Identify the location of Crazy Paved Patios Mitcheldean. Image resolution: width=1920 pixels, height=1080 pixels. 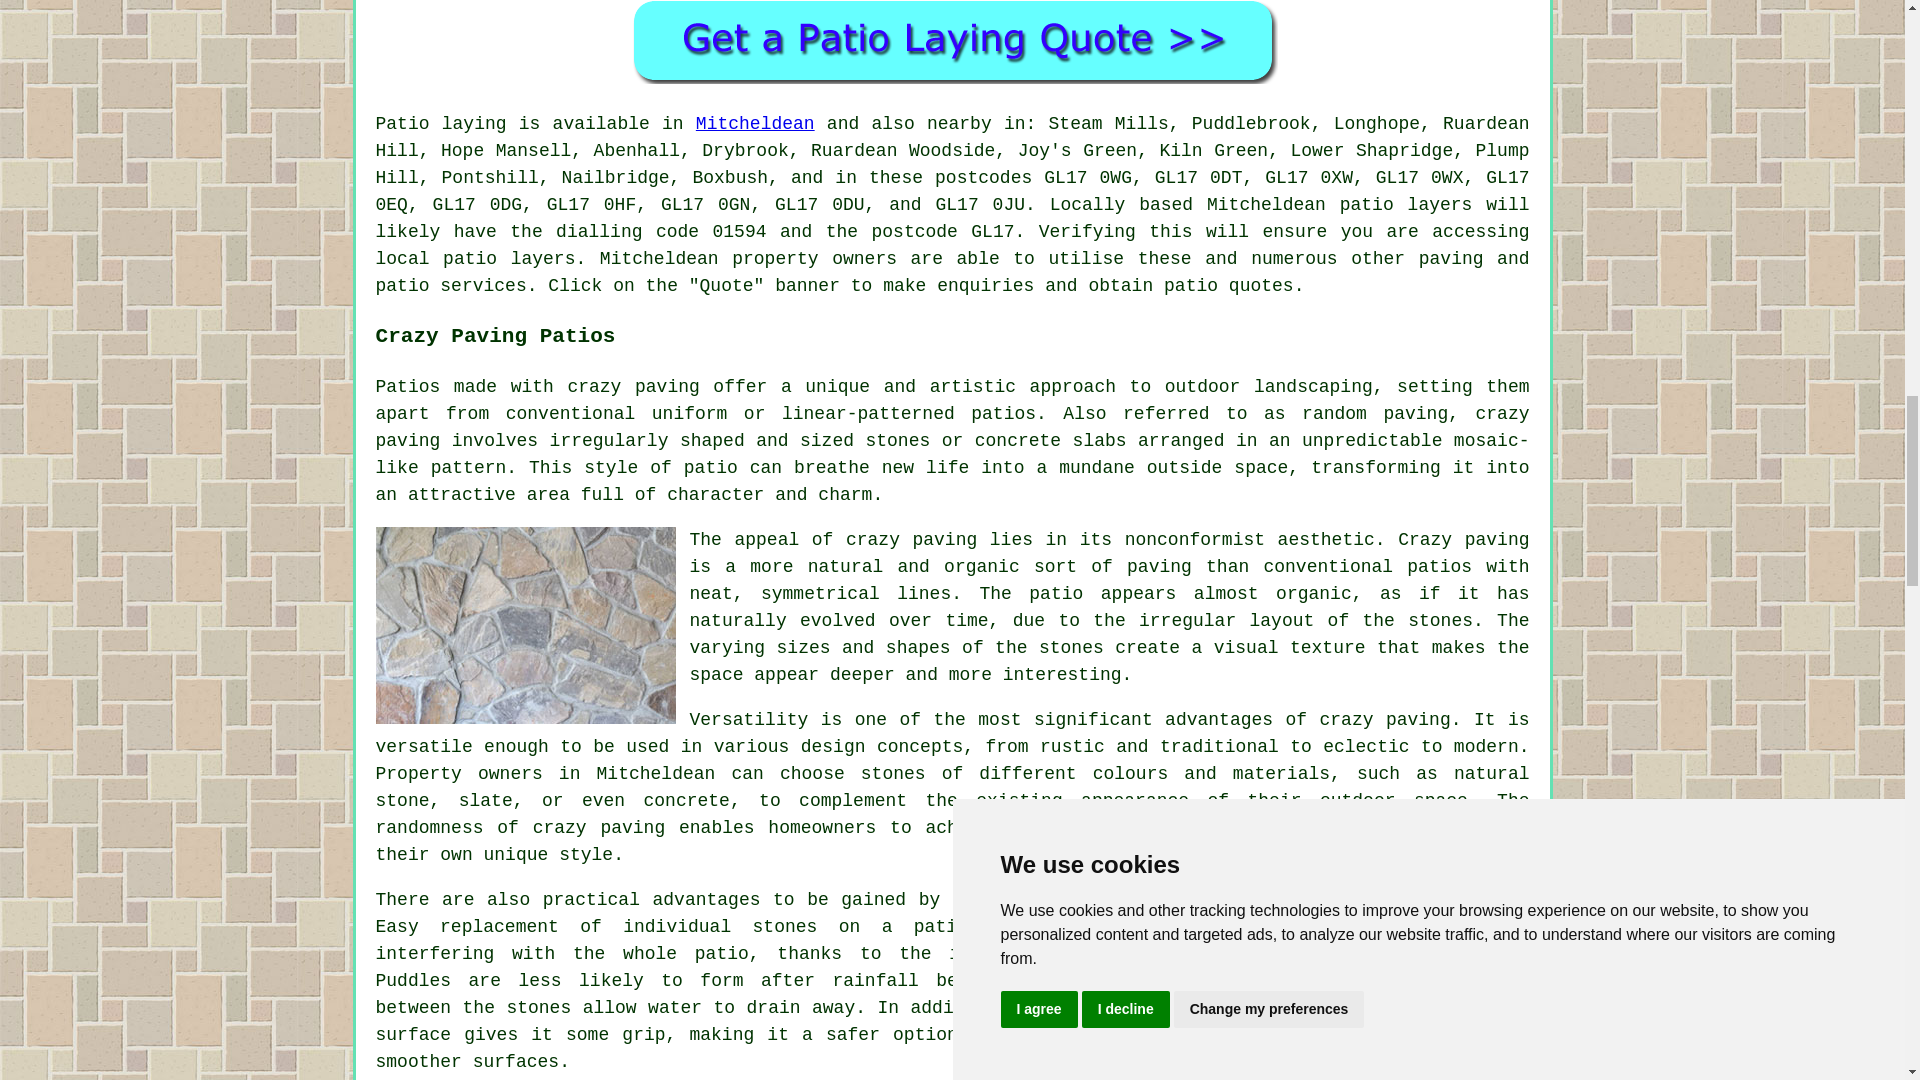
(1380, 983).